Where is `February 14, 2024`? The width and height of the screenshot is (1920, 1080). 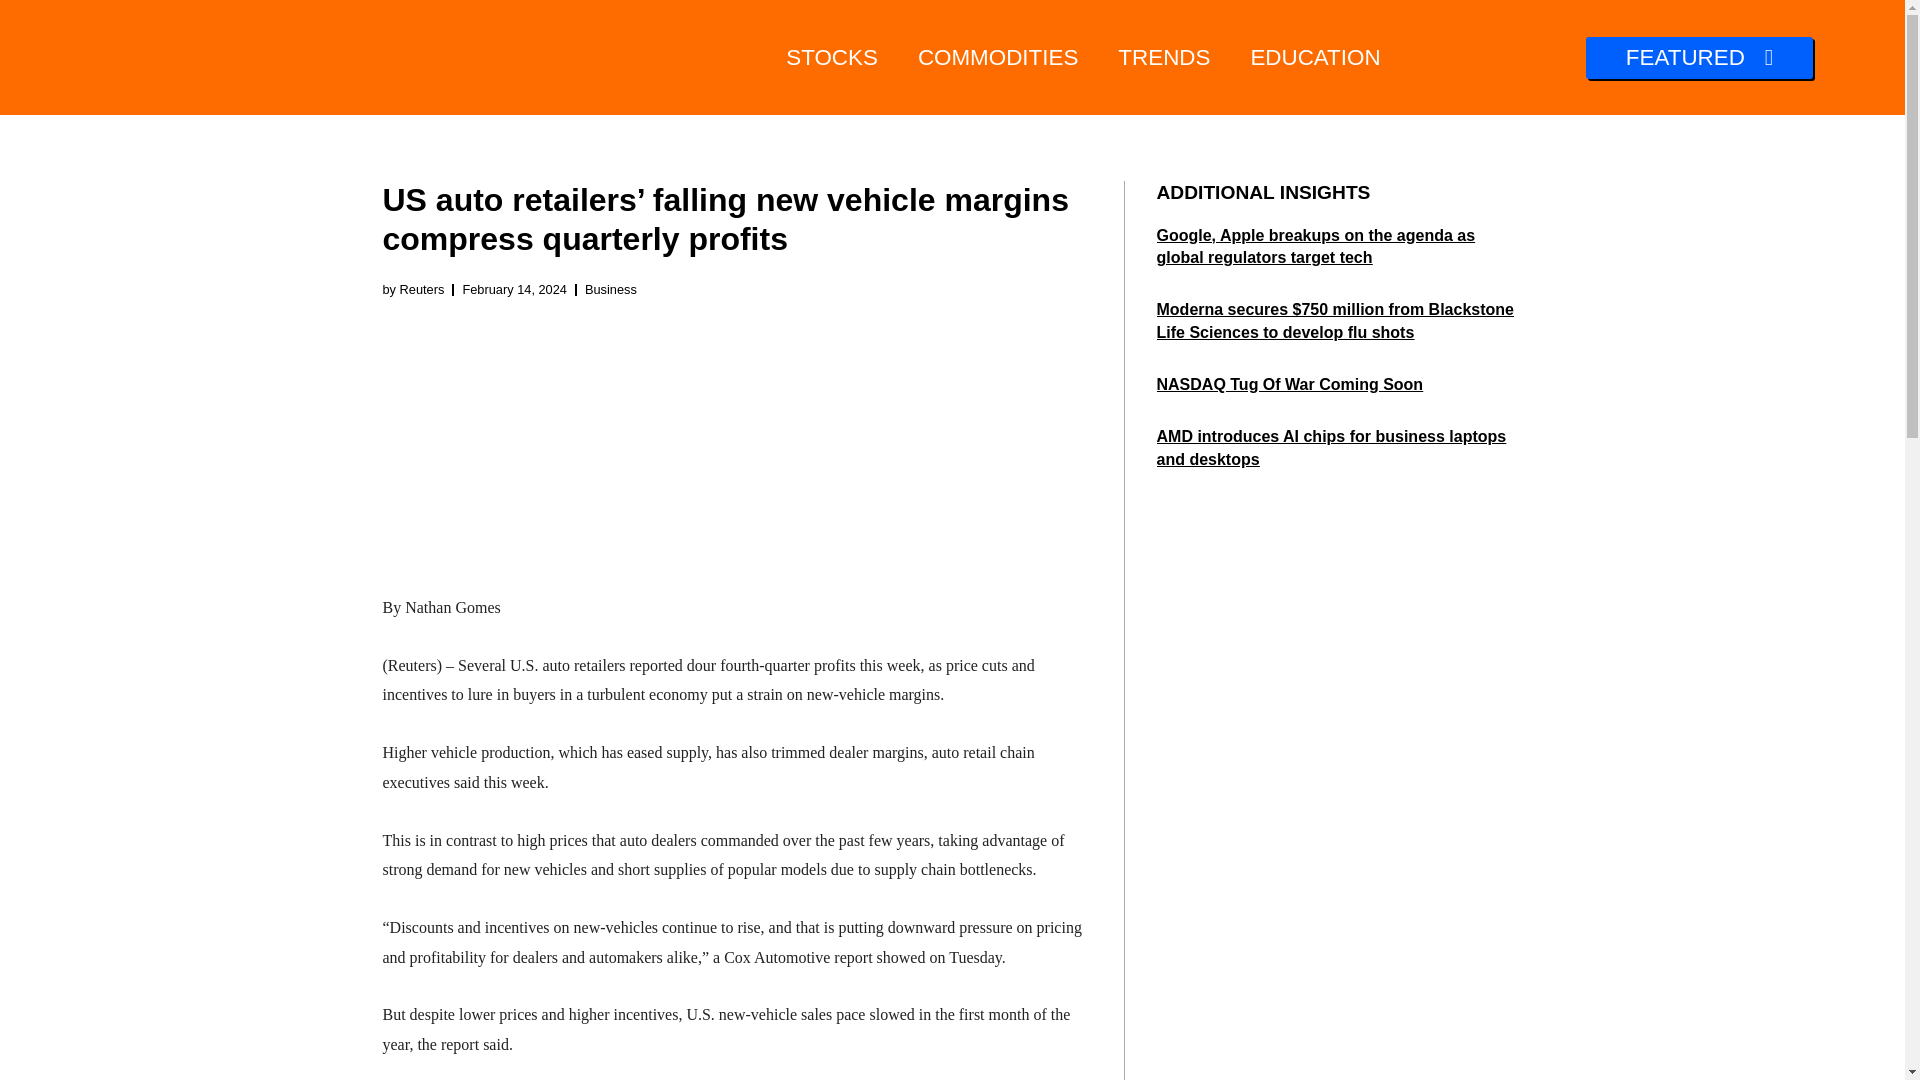
February 14, 2024 is located at coordinates (514, 290).